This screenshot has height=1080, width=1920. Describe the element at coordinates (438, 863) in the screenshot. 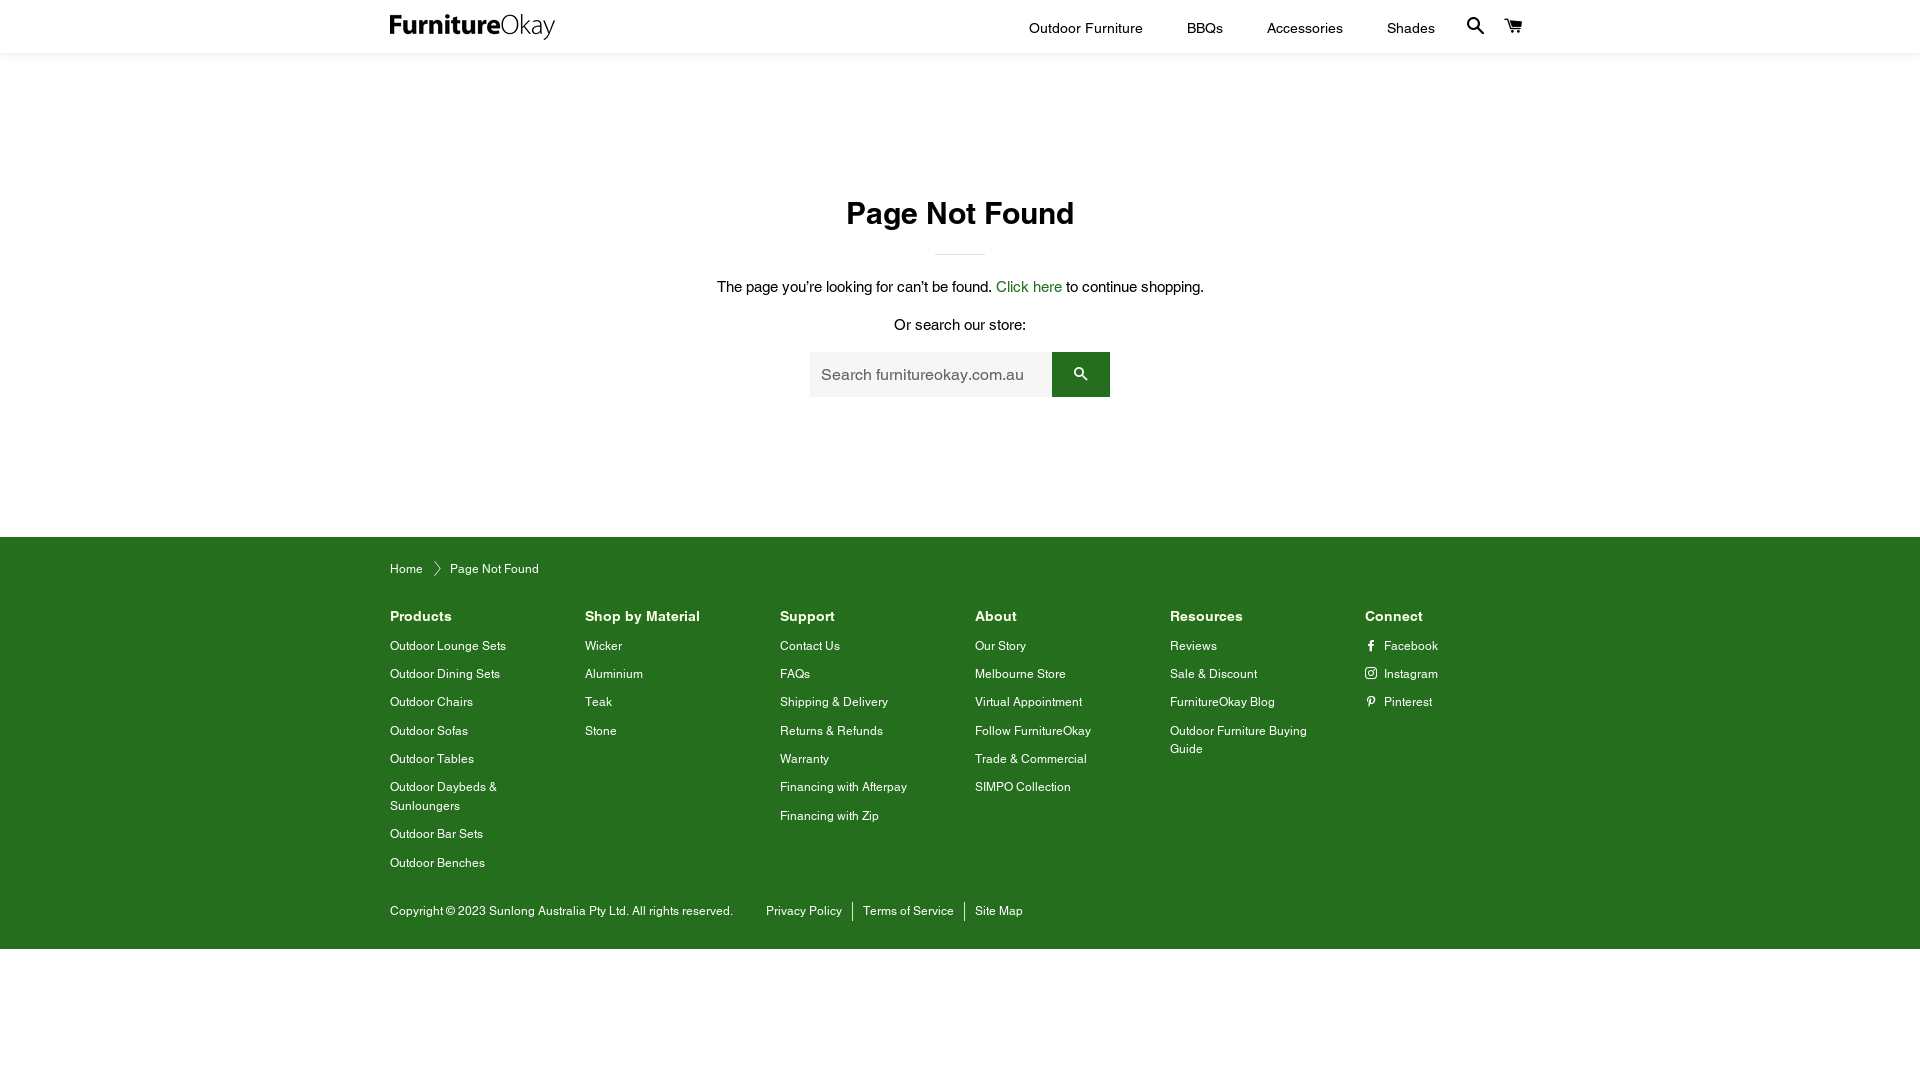

I see `Outdoor Benches` at that location.